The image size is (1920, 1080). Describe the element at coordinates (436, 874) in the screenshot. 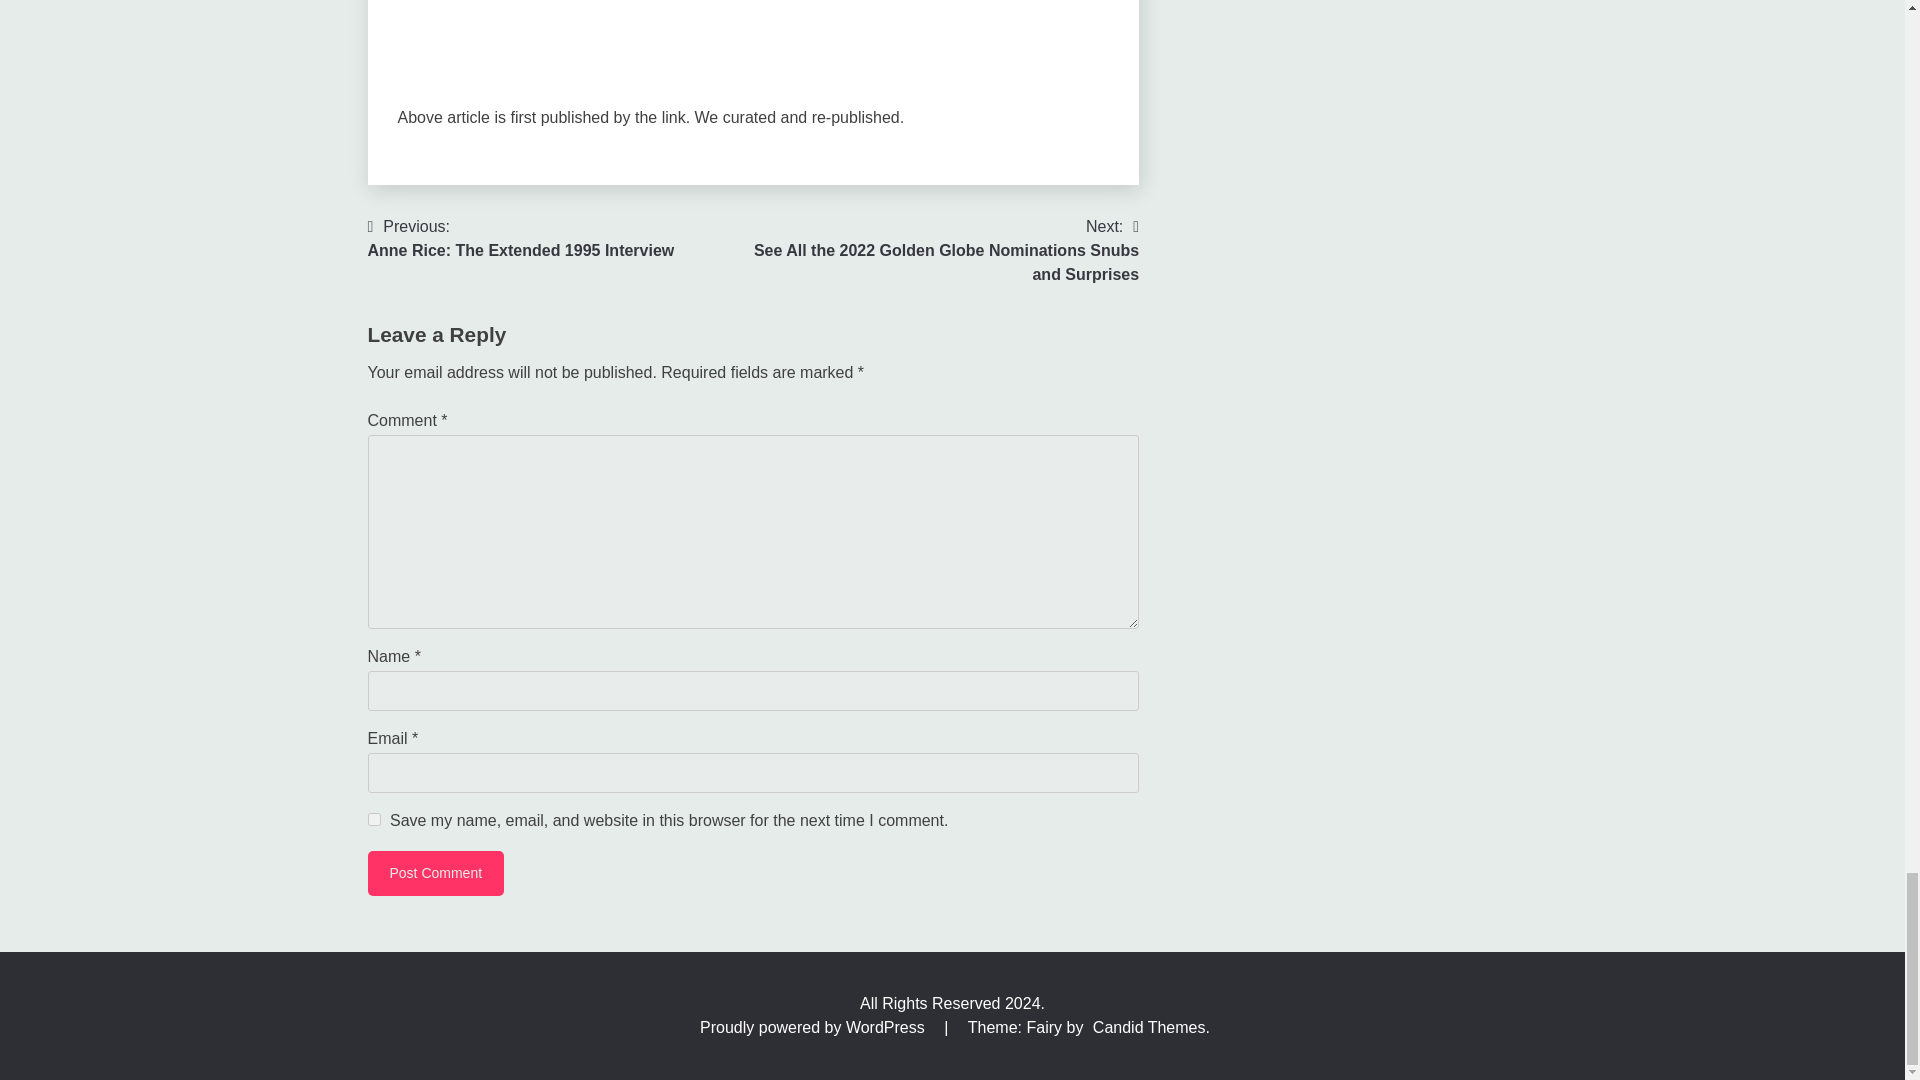

I see `yes` at that location.